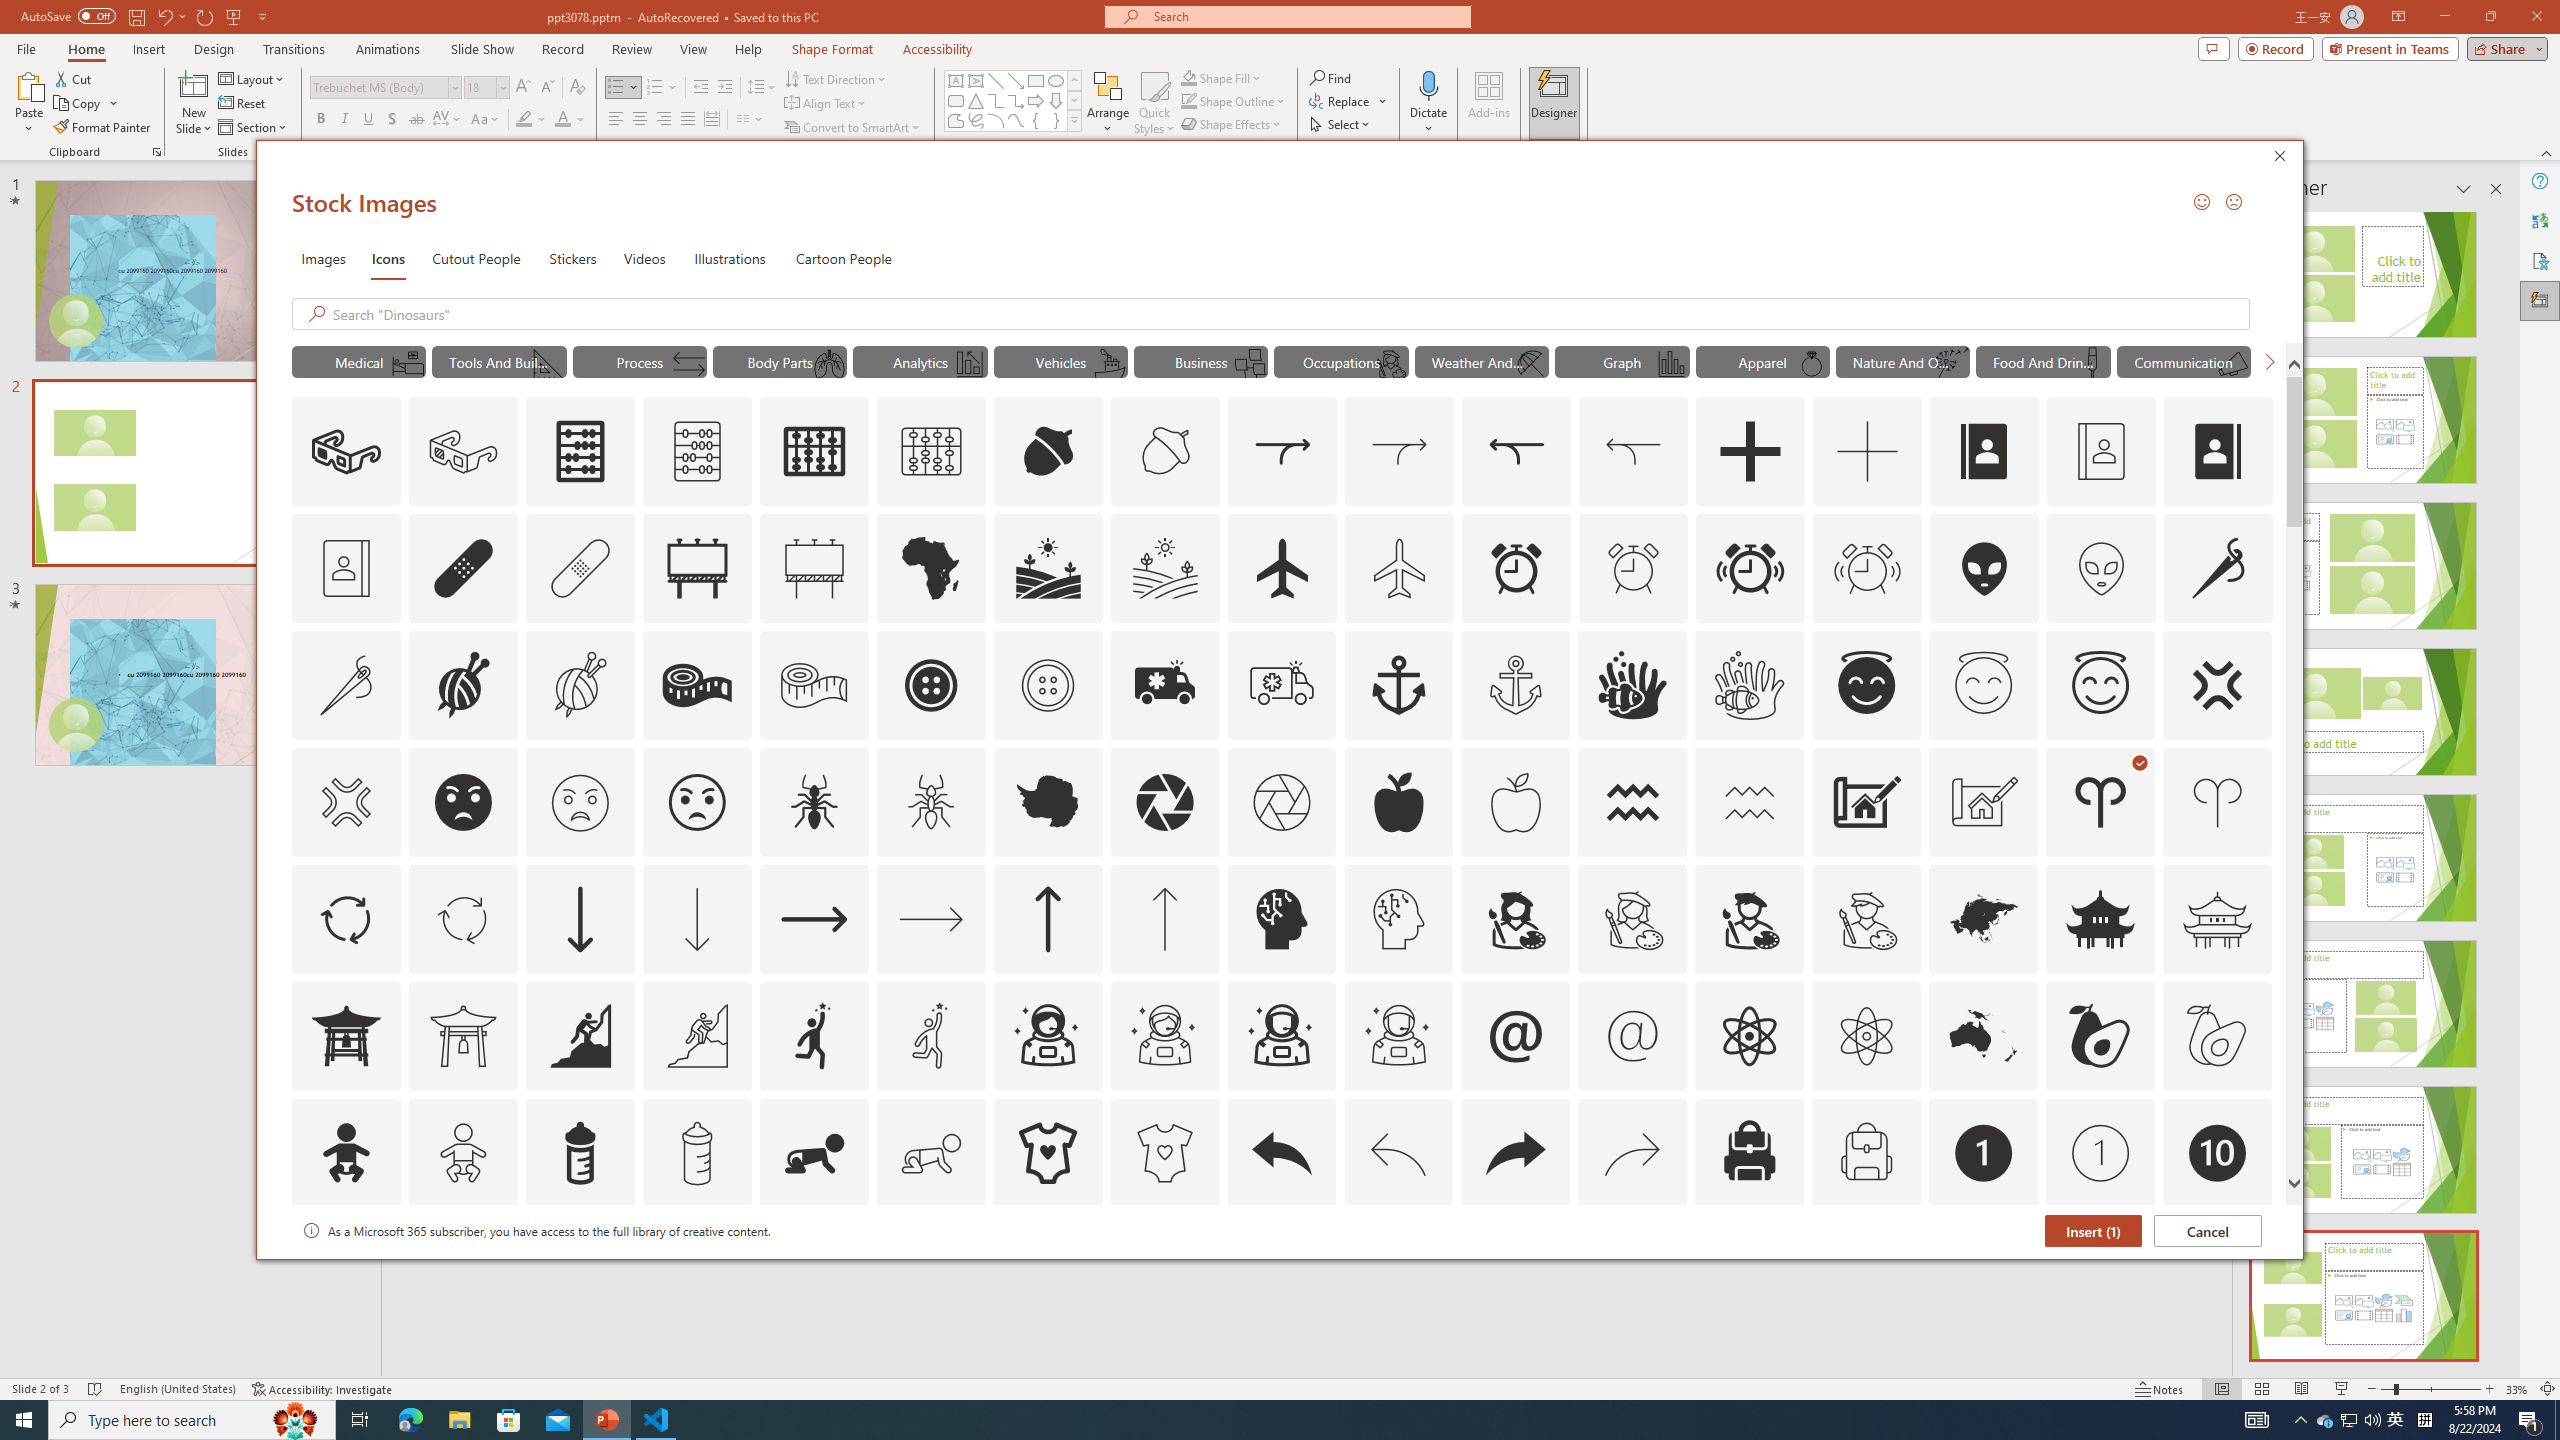 This screenshot has height=1440, width=2560. I want to click on AutomationID: Icons_Aries_M, so click(2216, 802).